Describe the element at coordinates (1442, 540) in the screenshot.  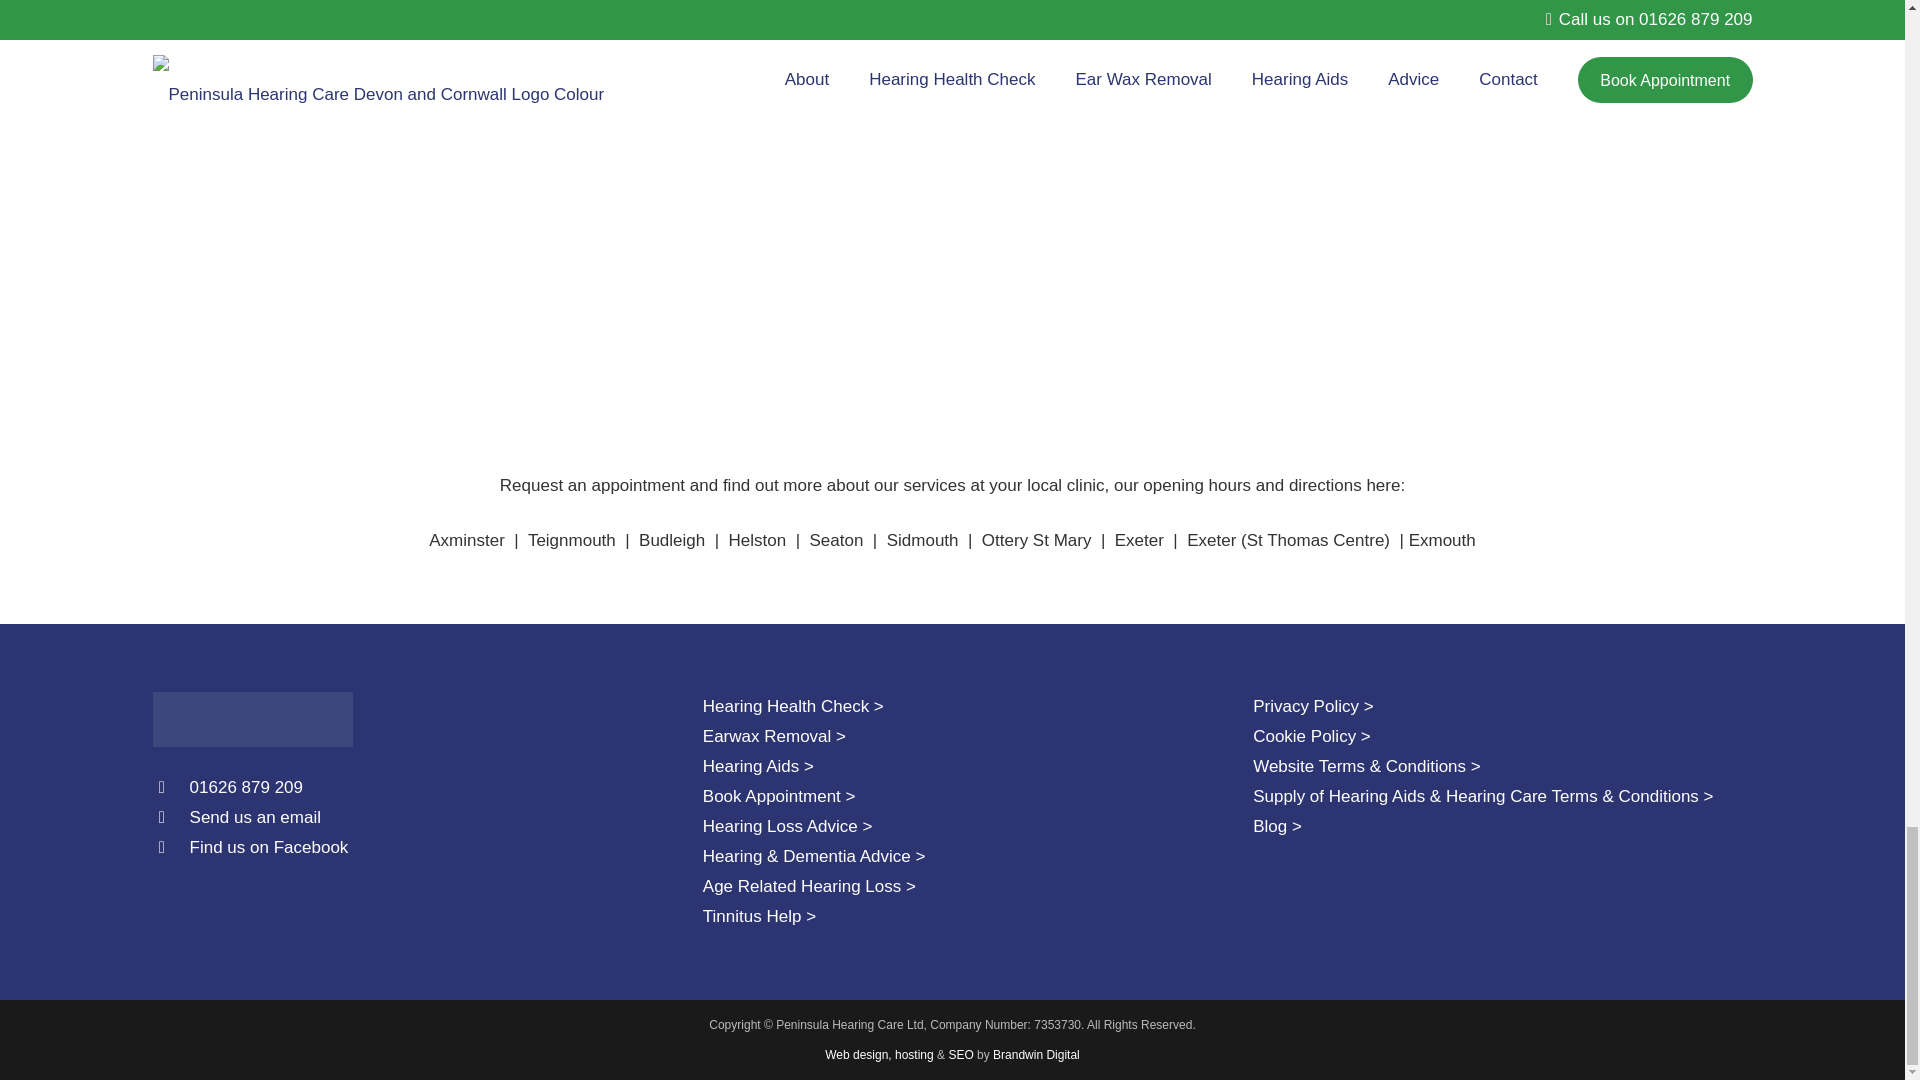
I see `Exmouth` at that location.